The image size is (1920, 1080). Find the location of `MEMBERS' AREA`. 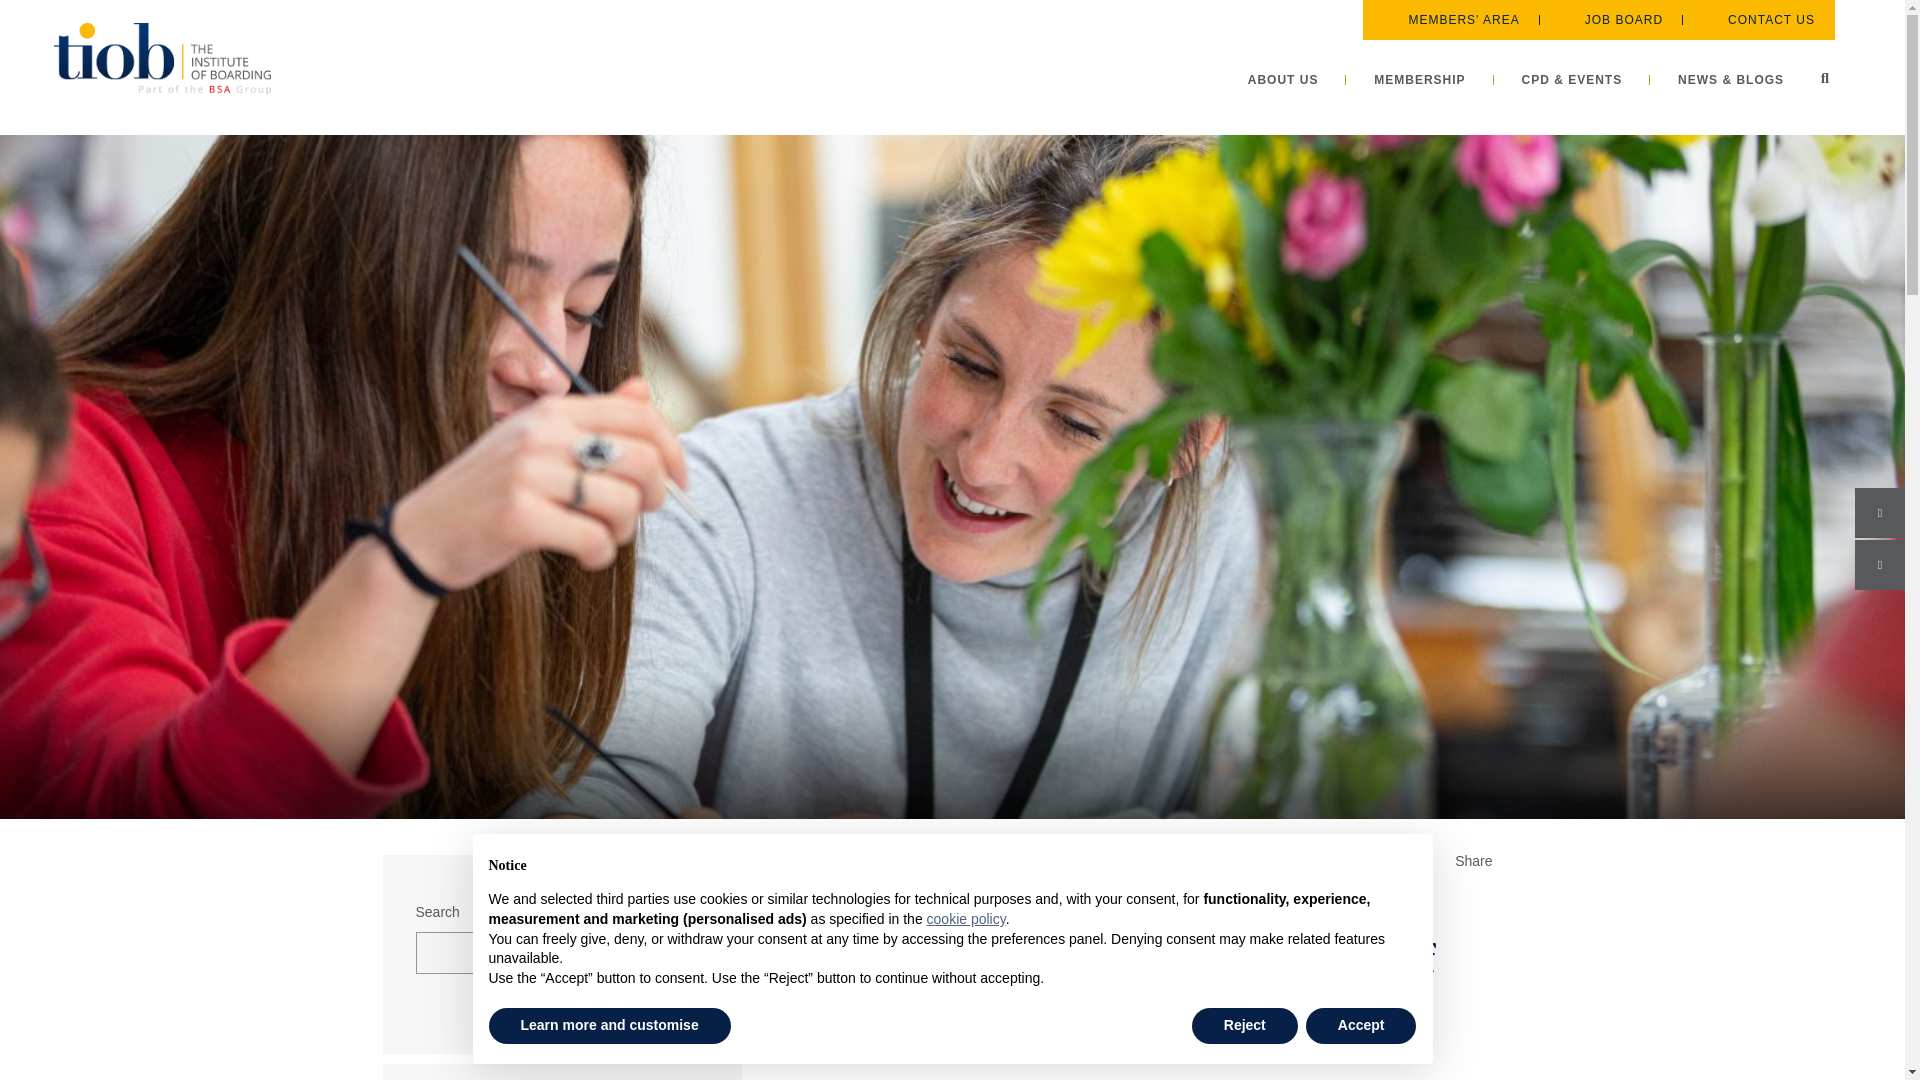

MEMBERS' AREA is located at coordinates (1450, 20).